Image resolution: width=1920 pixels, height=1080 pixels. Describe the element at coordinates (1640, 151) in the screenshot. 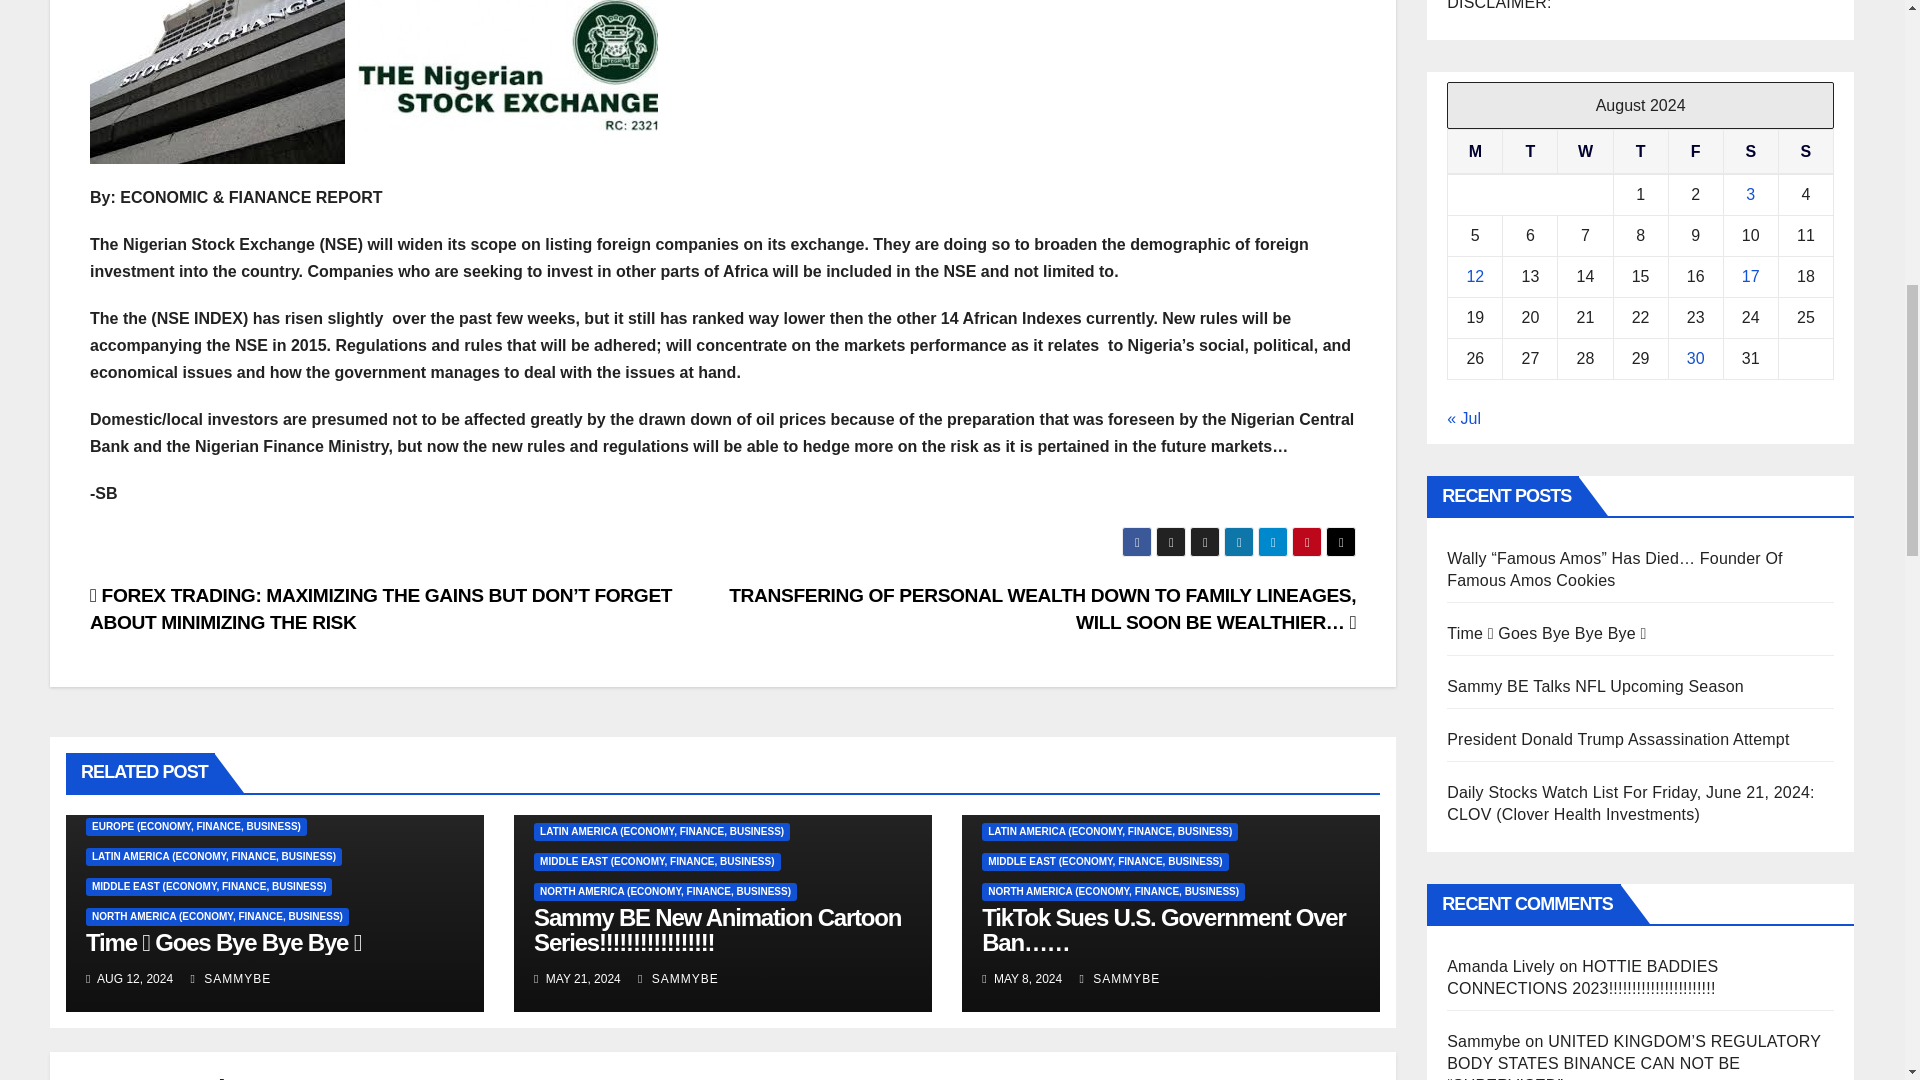

I see `Thursday` at that location.